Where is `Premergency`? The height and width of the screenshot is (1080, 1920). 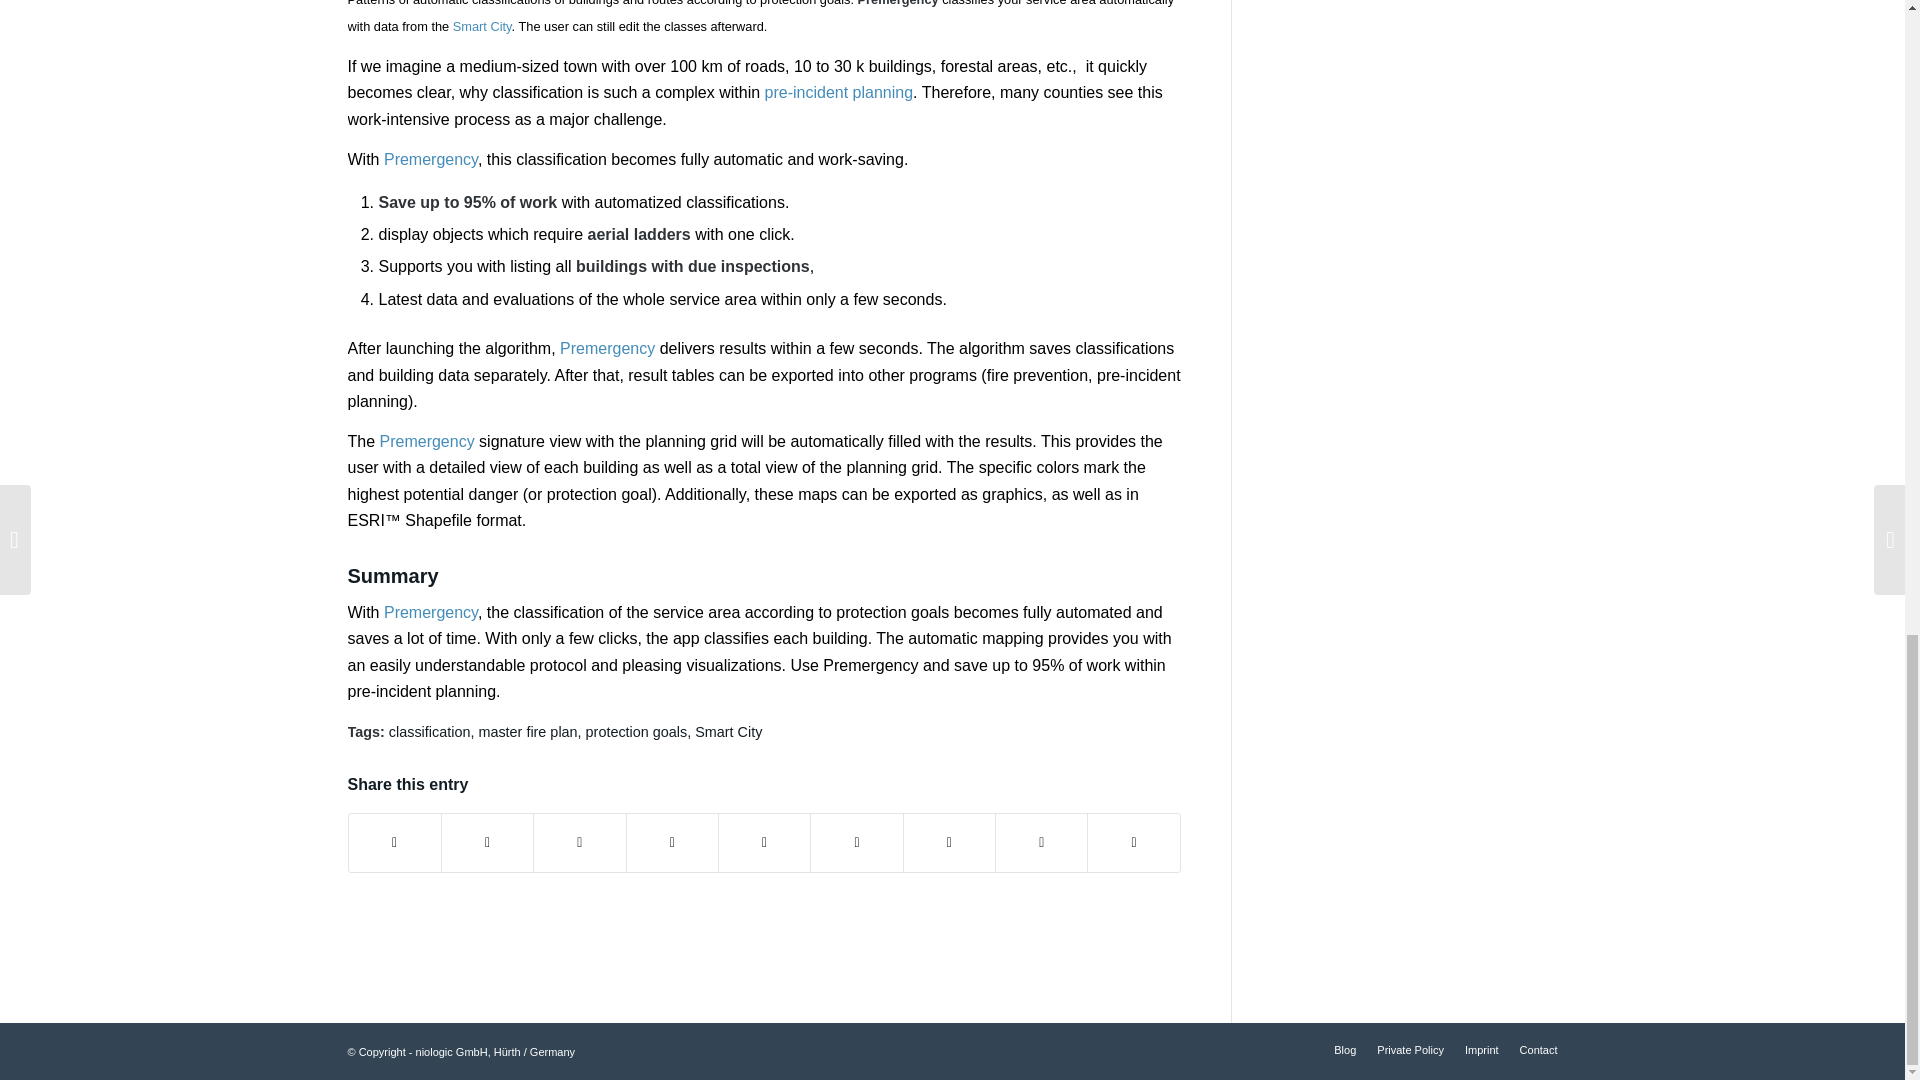 Premergency is located at coordinates (431, 160).